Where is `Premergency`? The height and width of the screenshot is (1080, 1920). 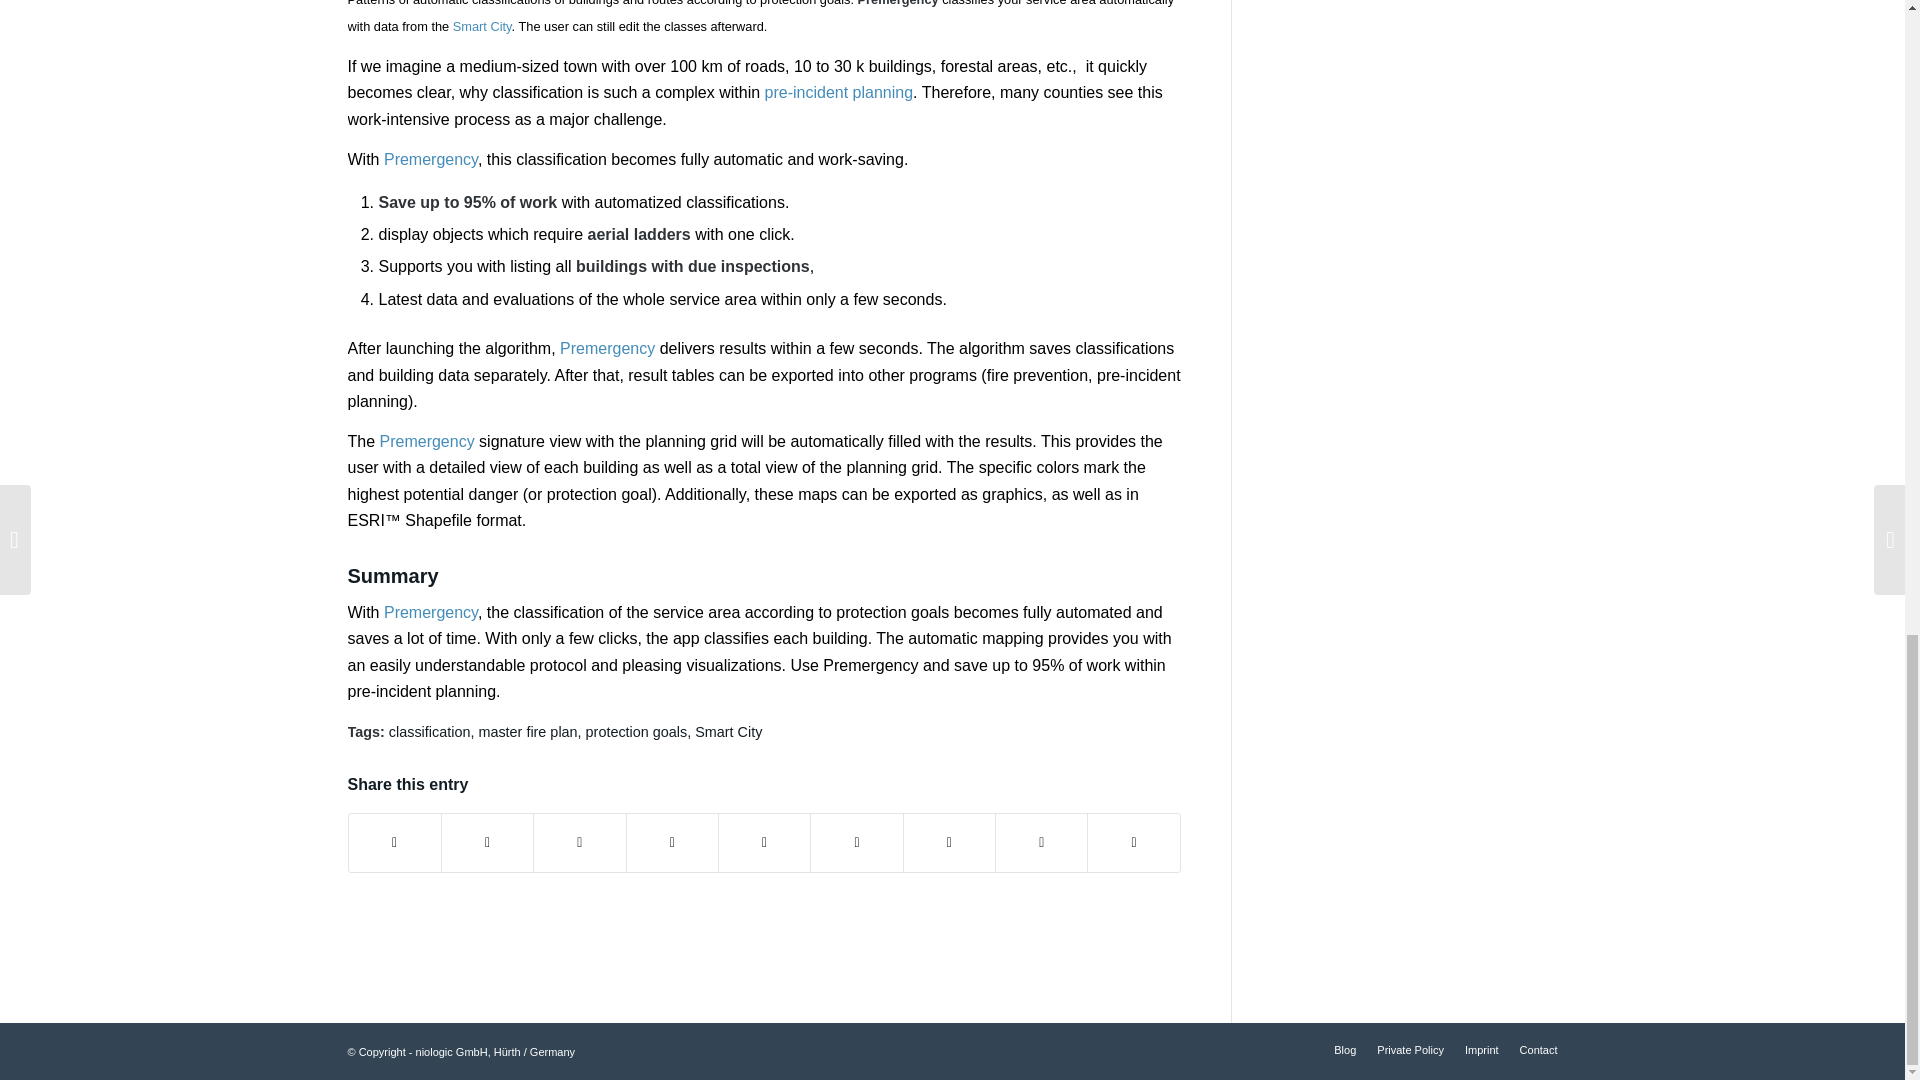 Premergency is located at coordinates (431, 160).